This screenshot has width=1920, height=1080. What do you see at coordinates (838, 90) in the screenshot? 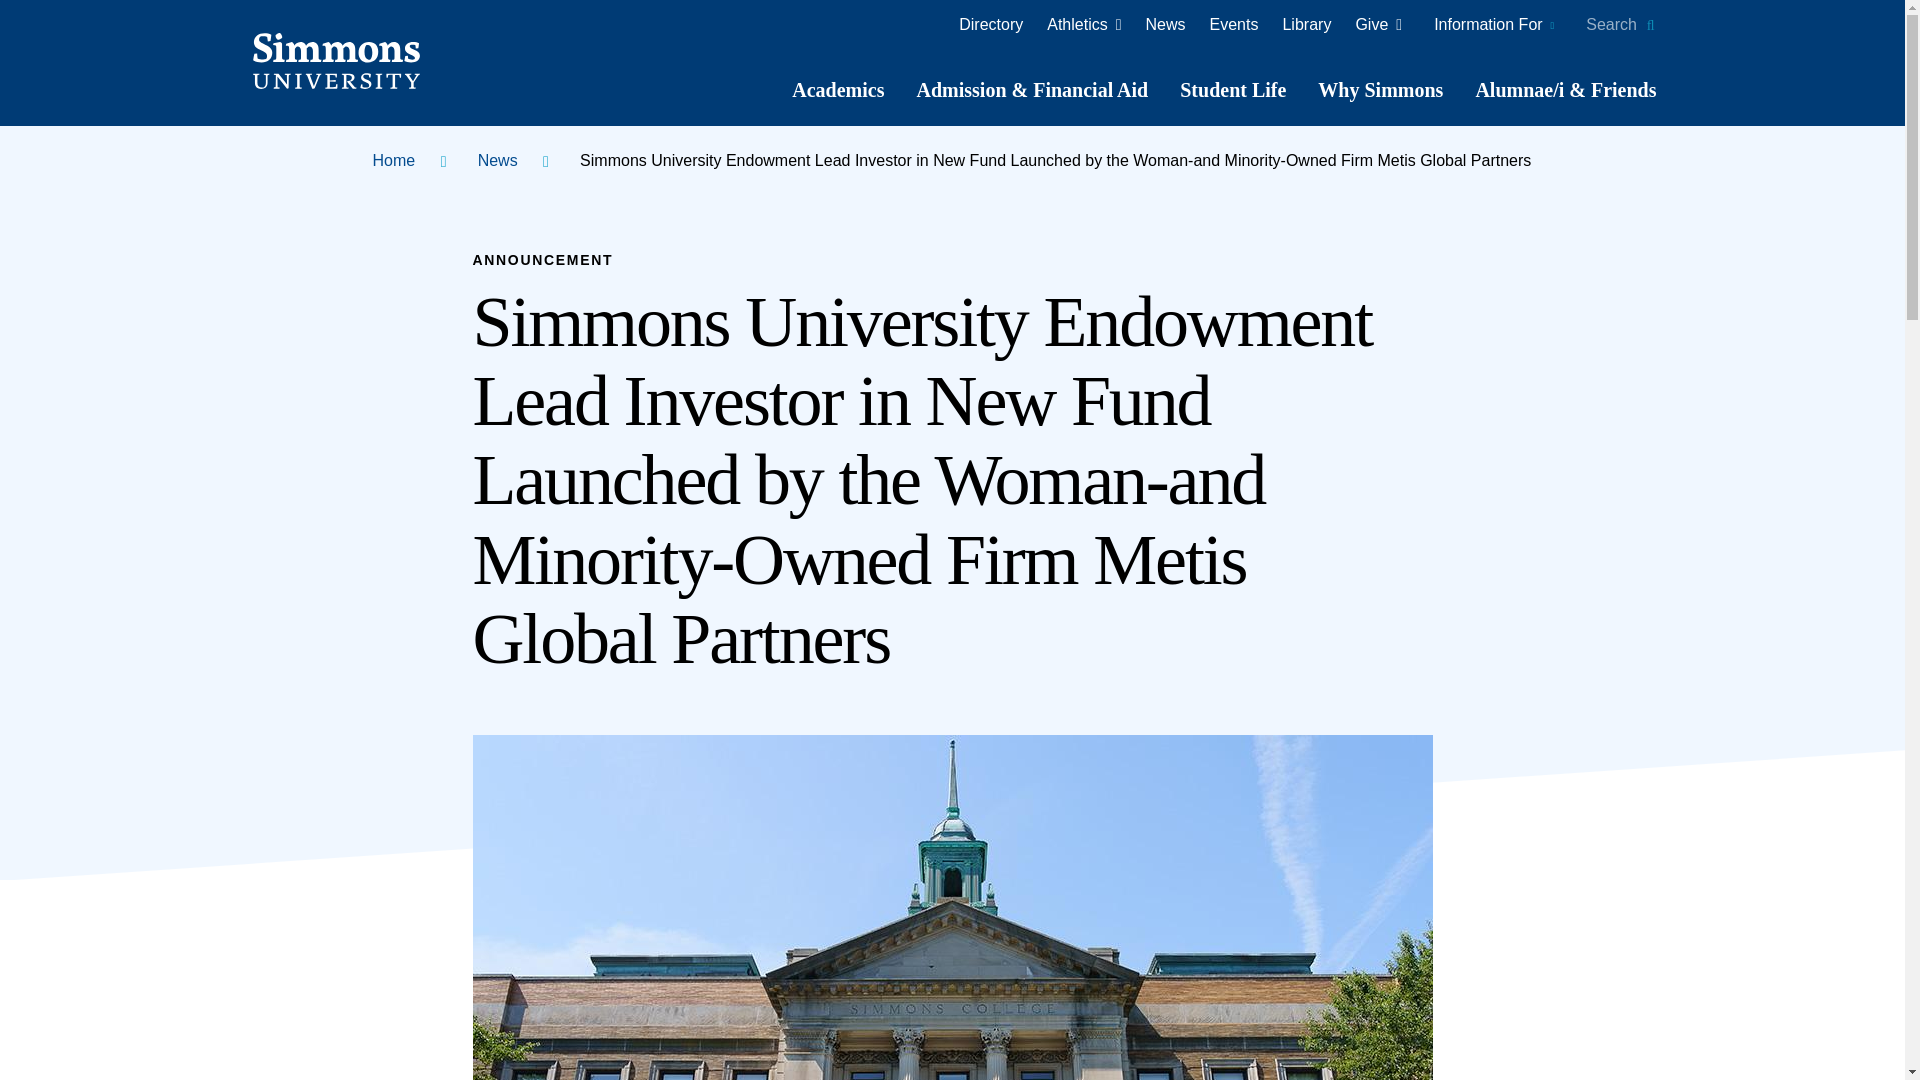
I see `Library` at bounding box center [838, 90].